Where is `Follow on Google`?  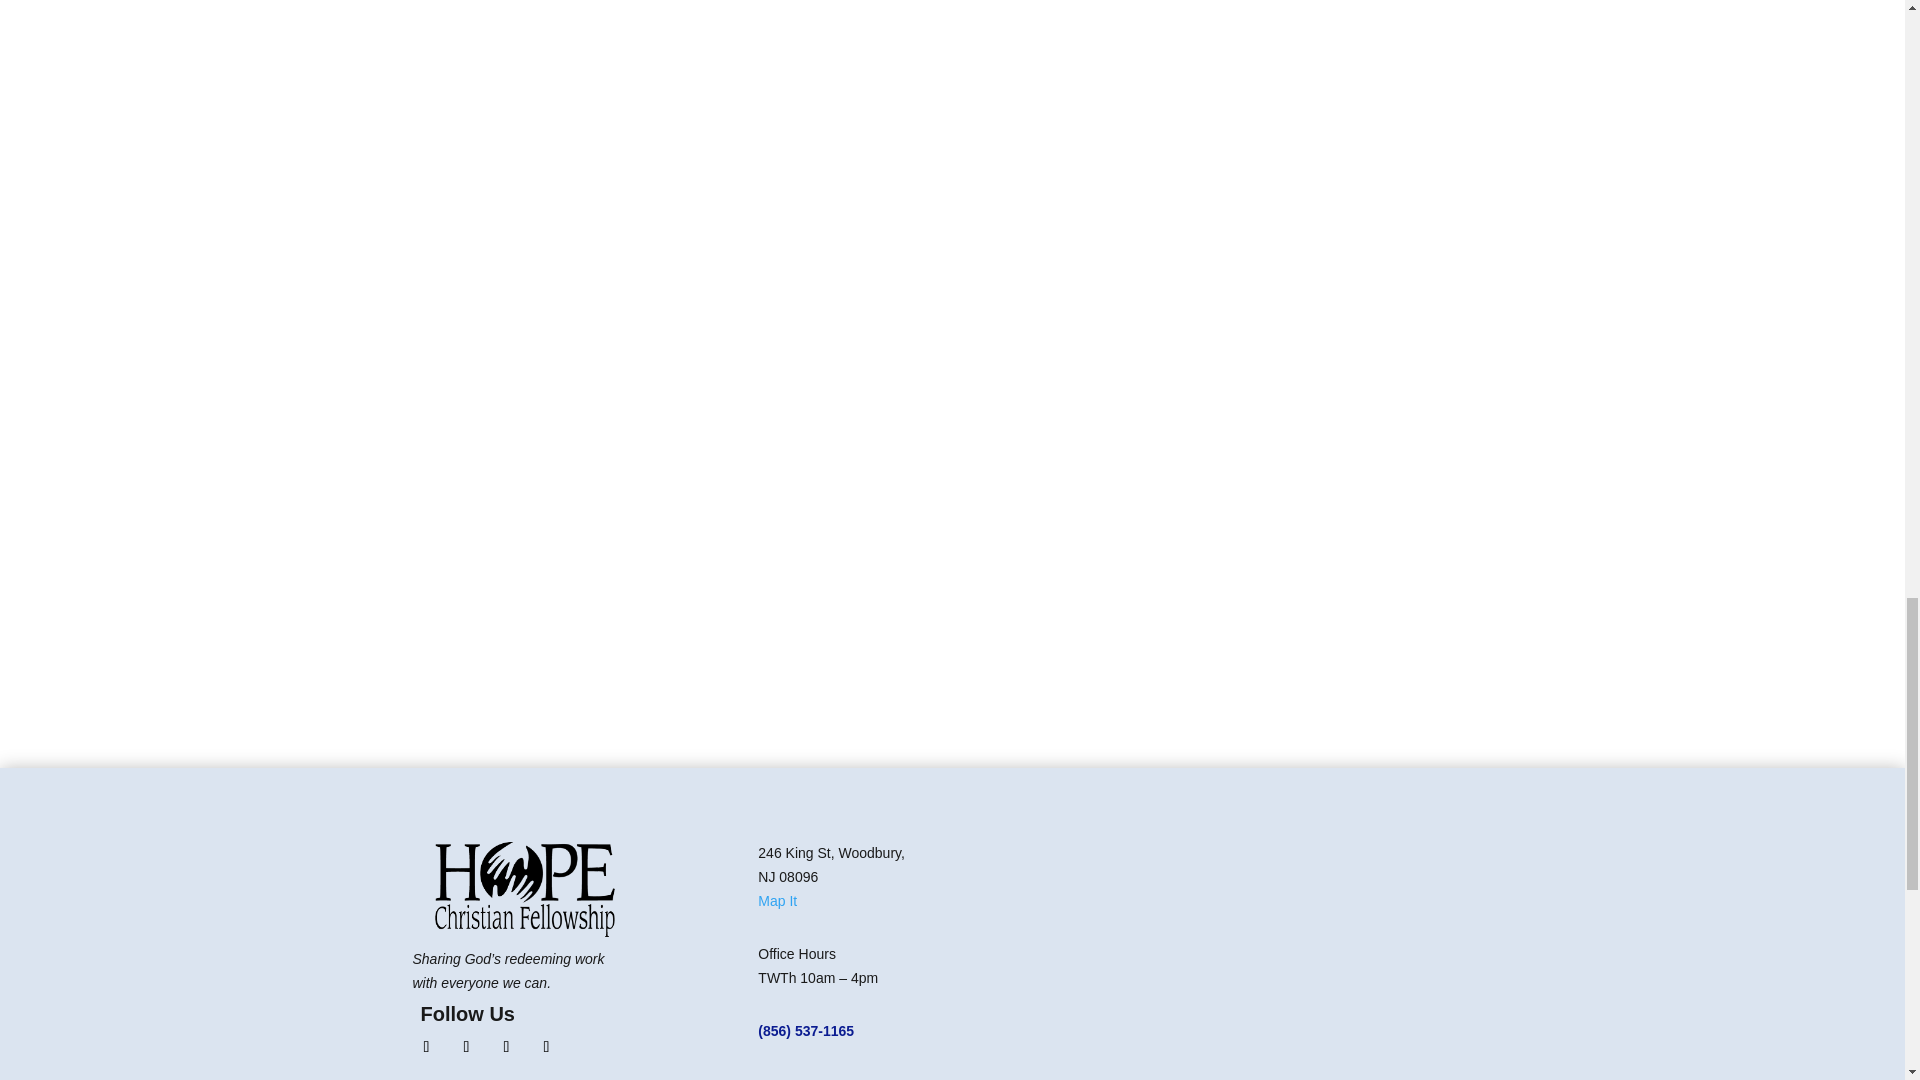
Follow on Google is located at coordinates (546, 1046).